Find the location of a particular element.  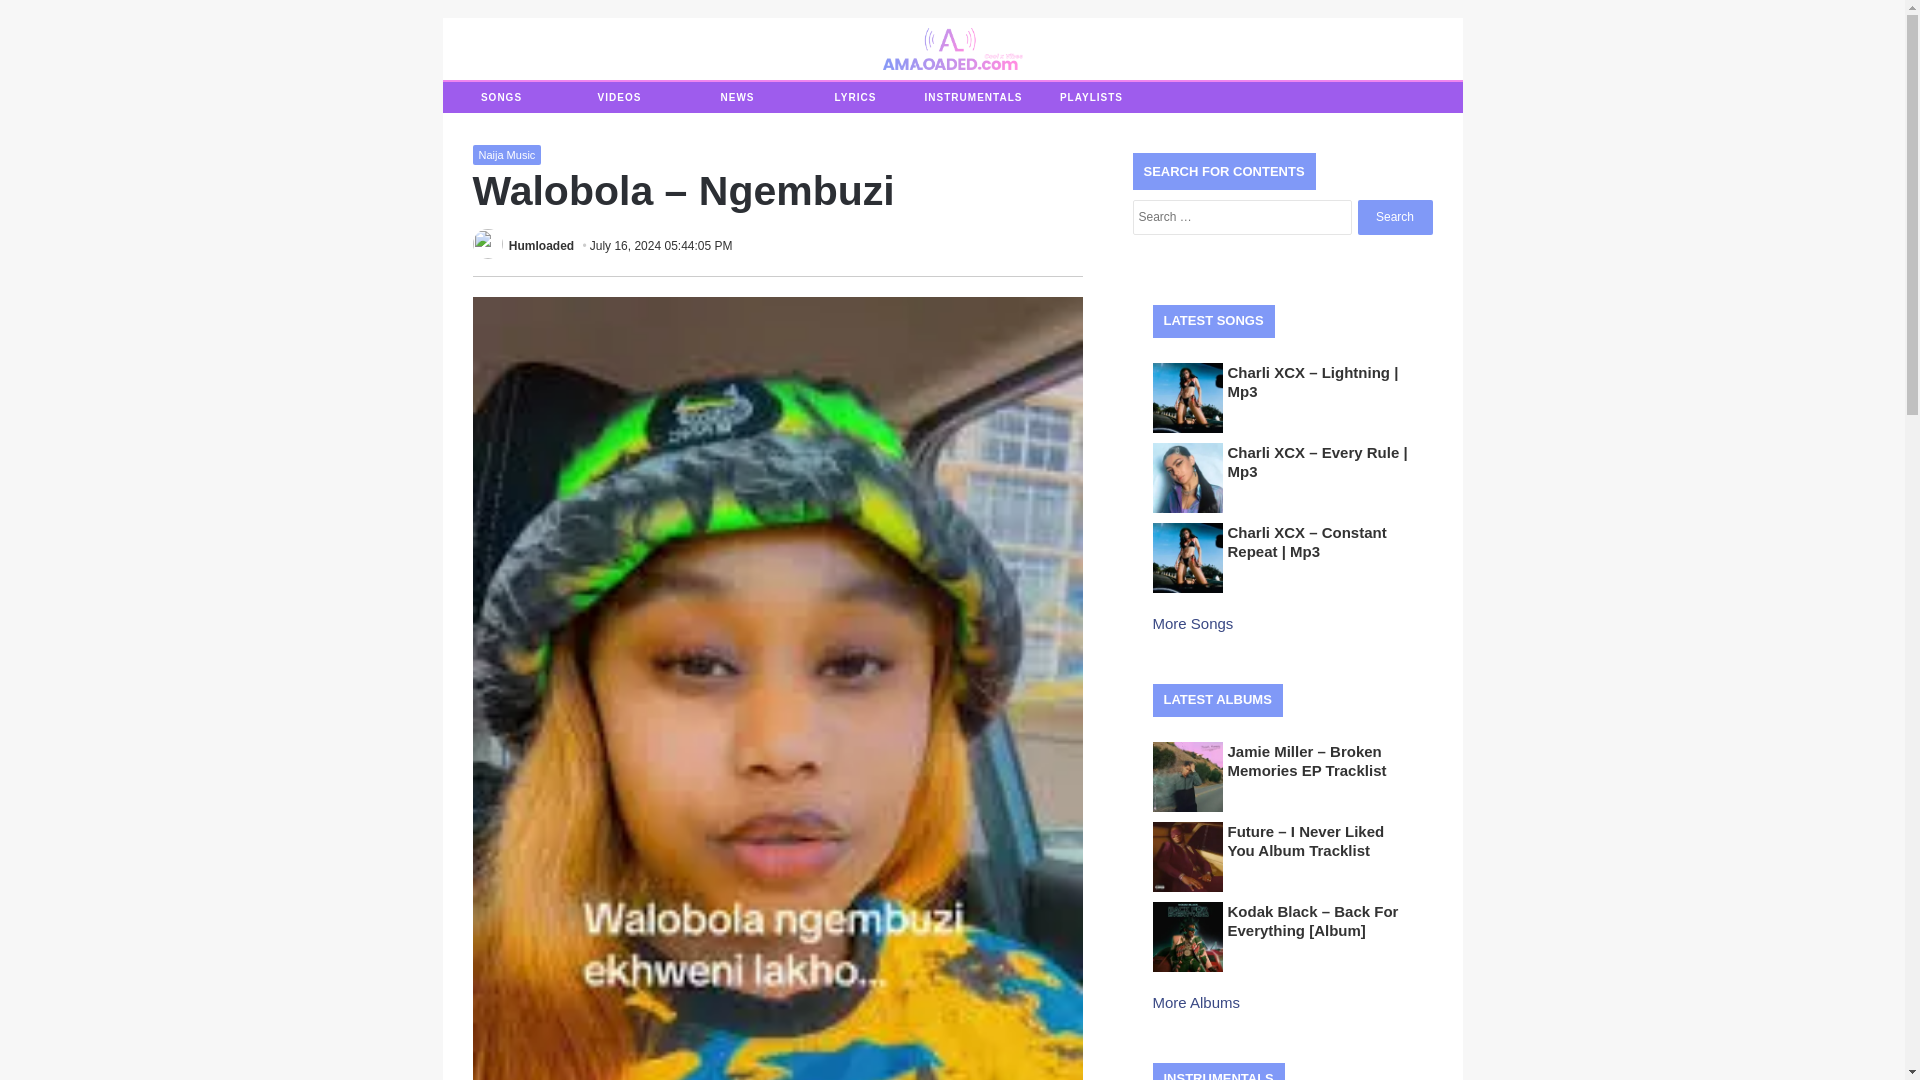

LYRICS is located at coordinates (854, 98).